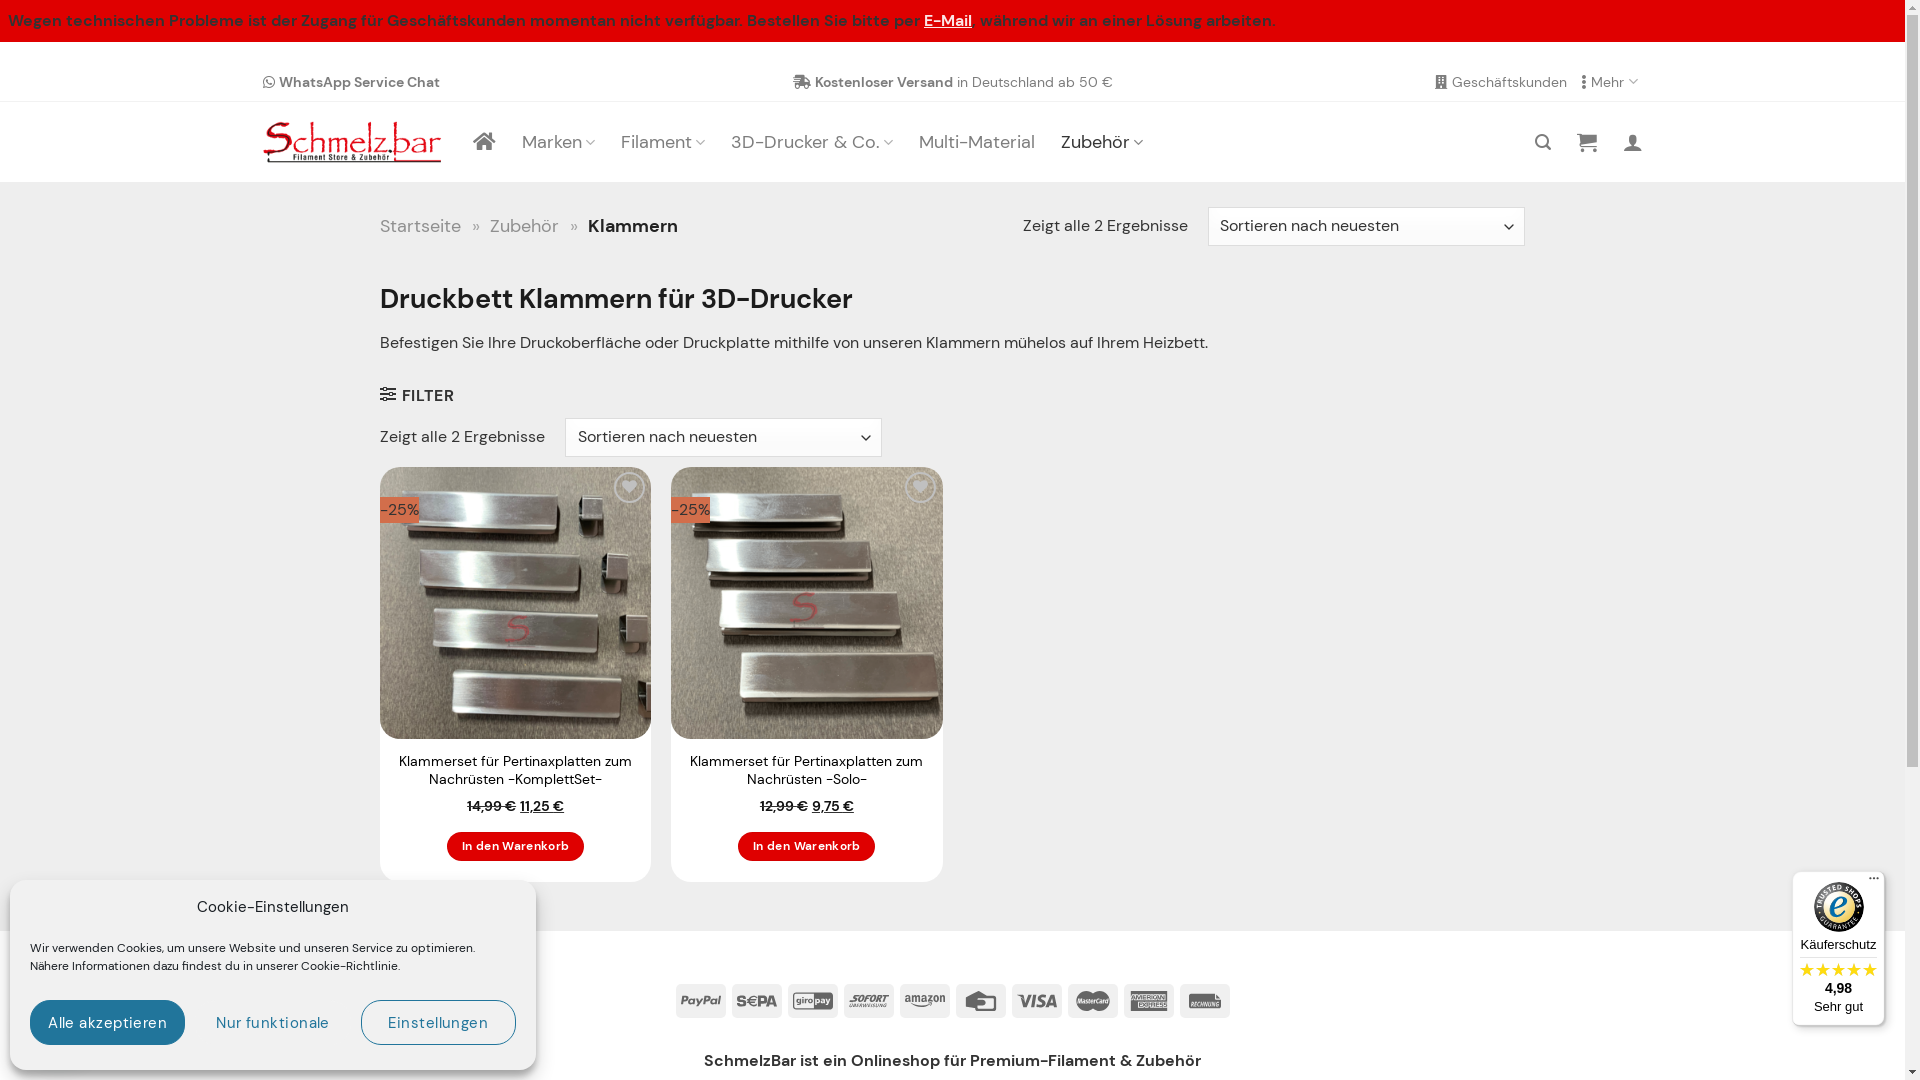 The height and width of the screenshot is (1080, 1920). I want to click on In den Warenkorb, so click(516, 847).